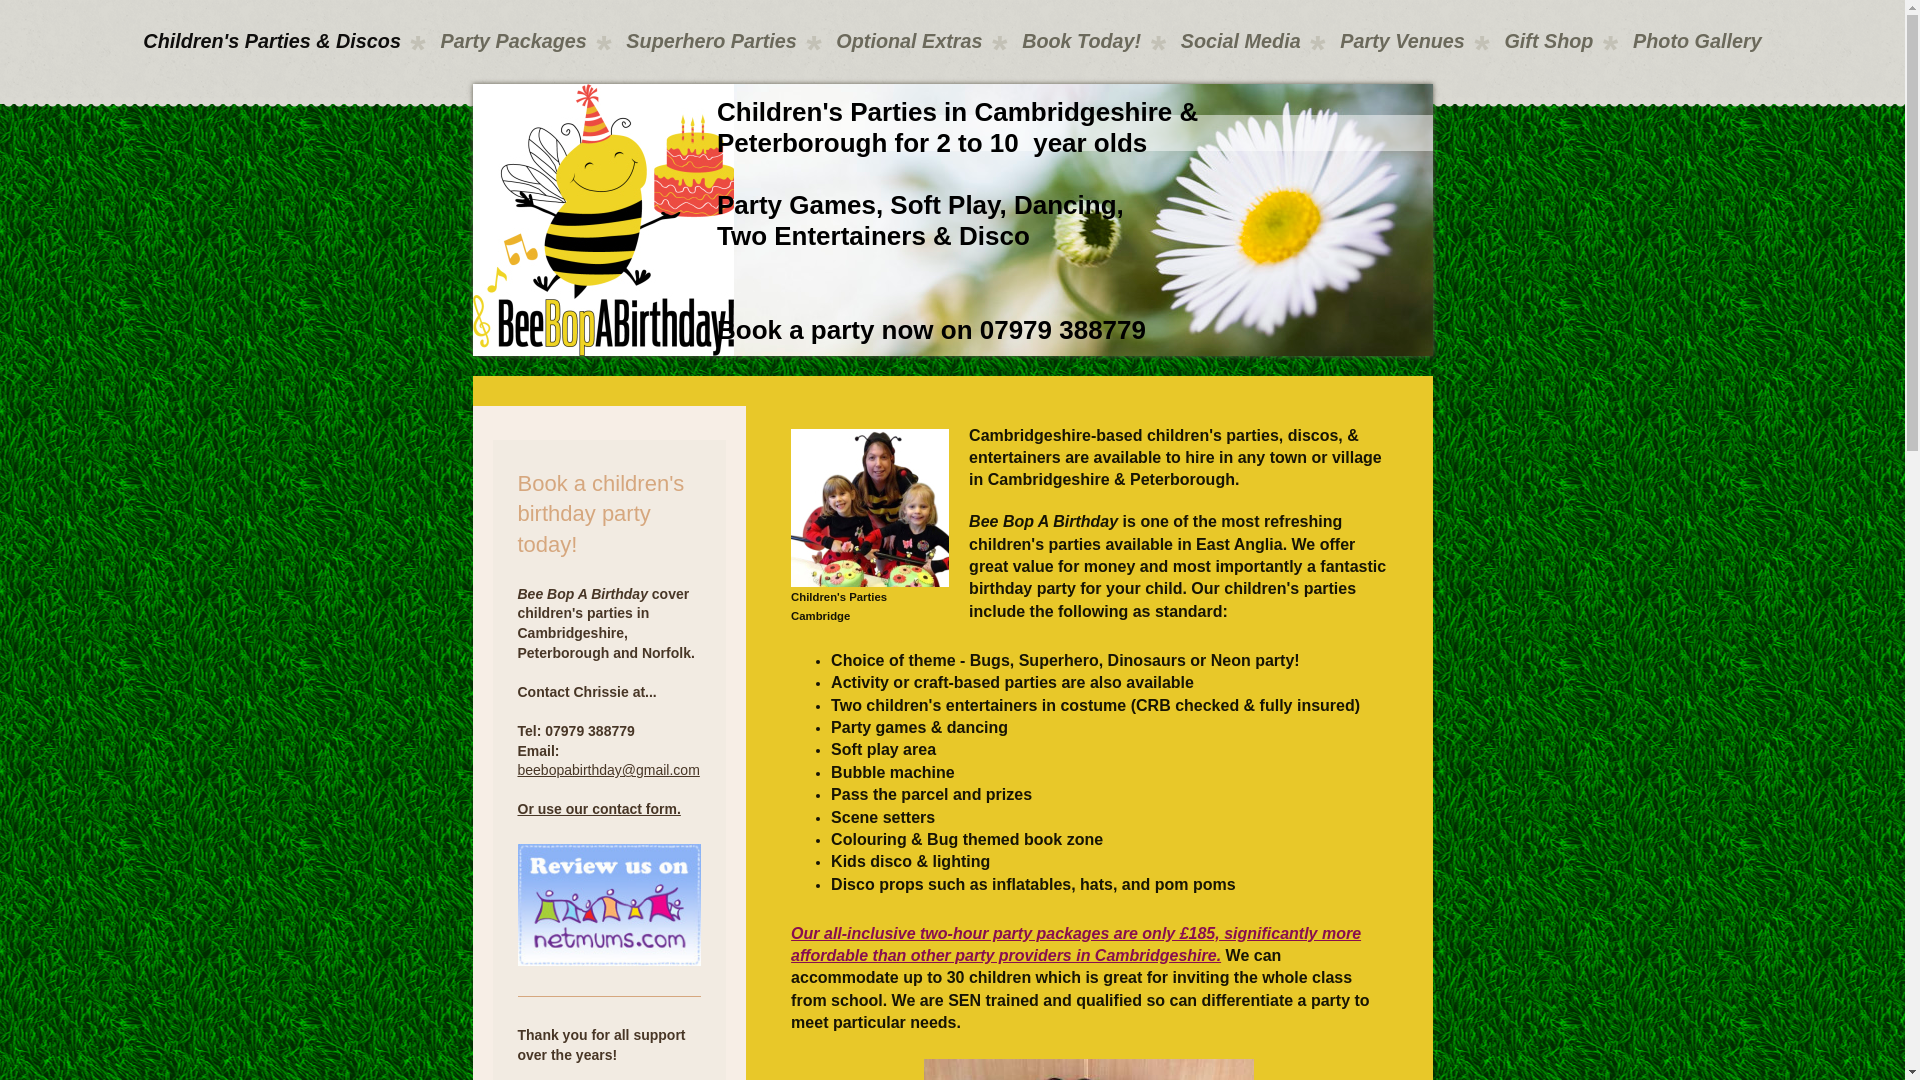 The height and width of the screenshot is (1080, 1920). I want to click on Social Media, so click(1240, 52).